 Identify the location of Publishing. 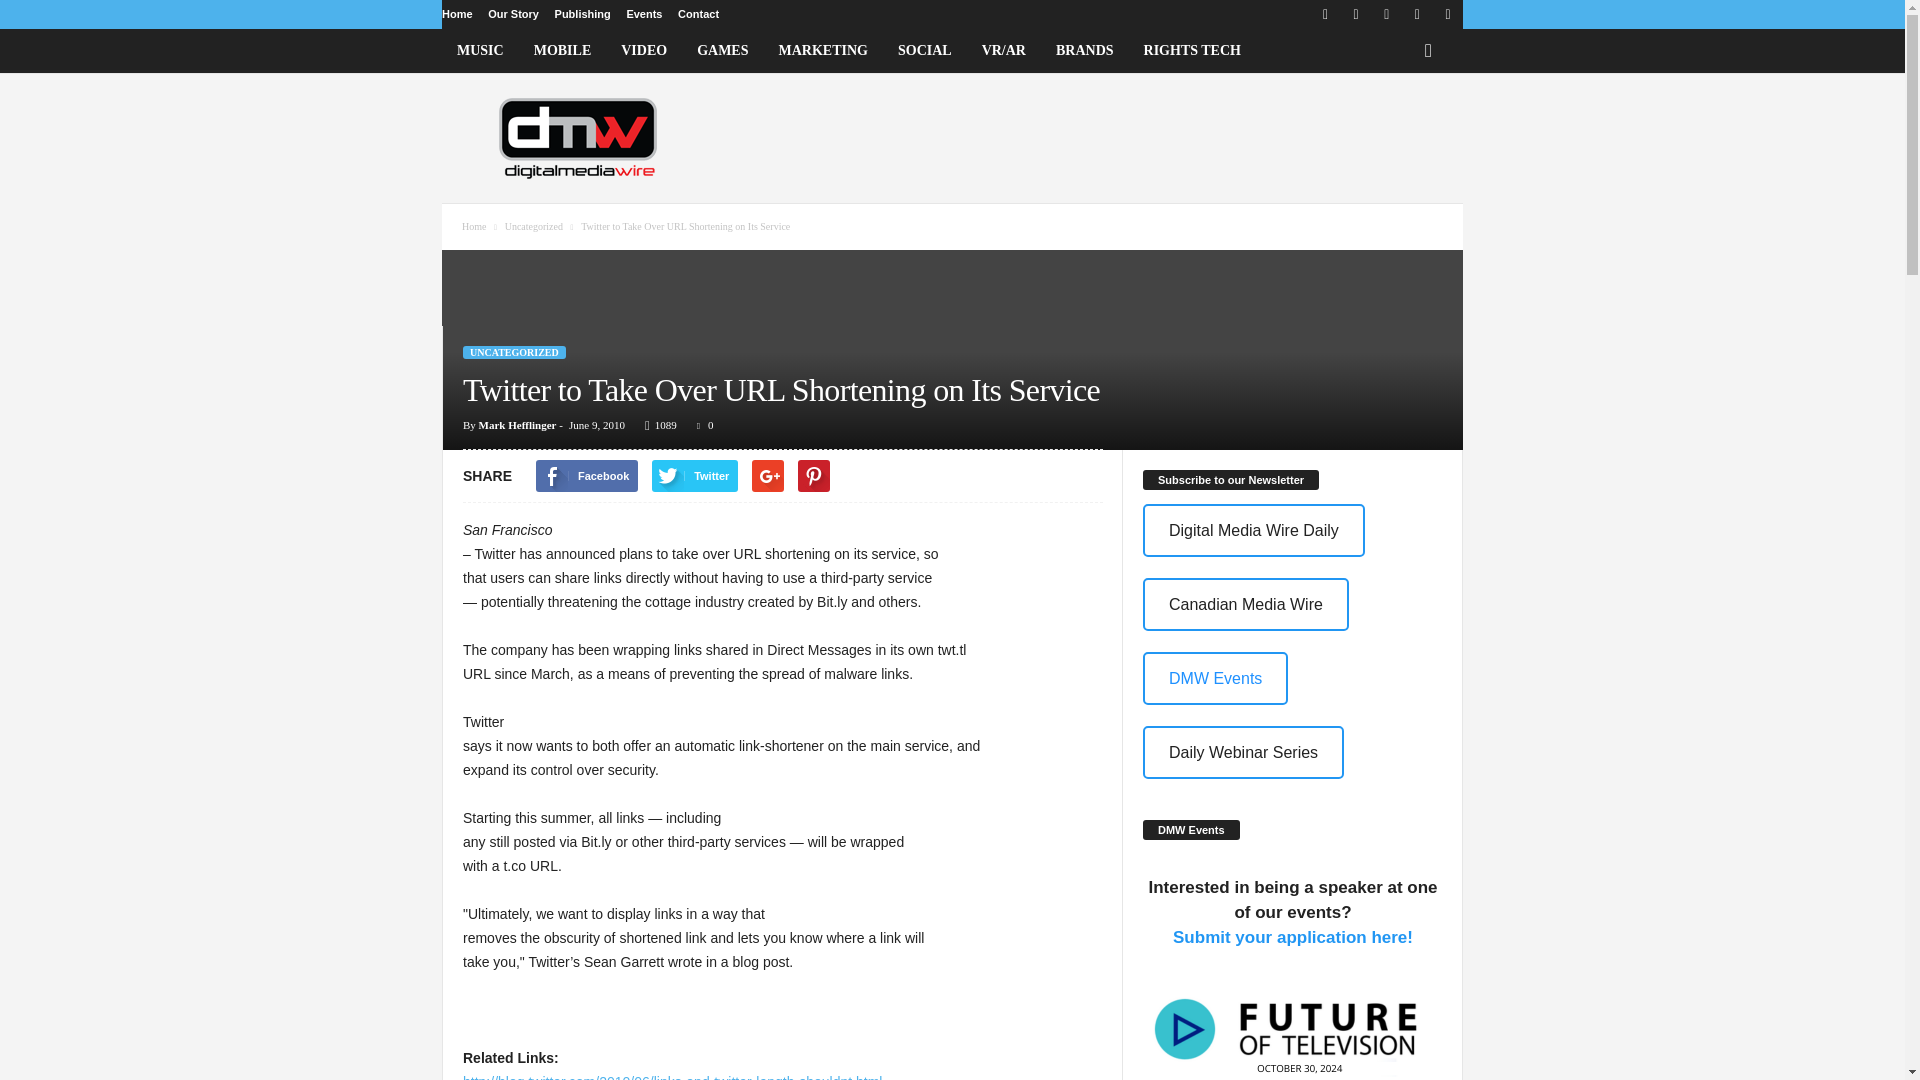
(582, 14).